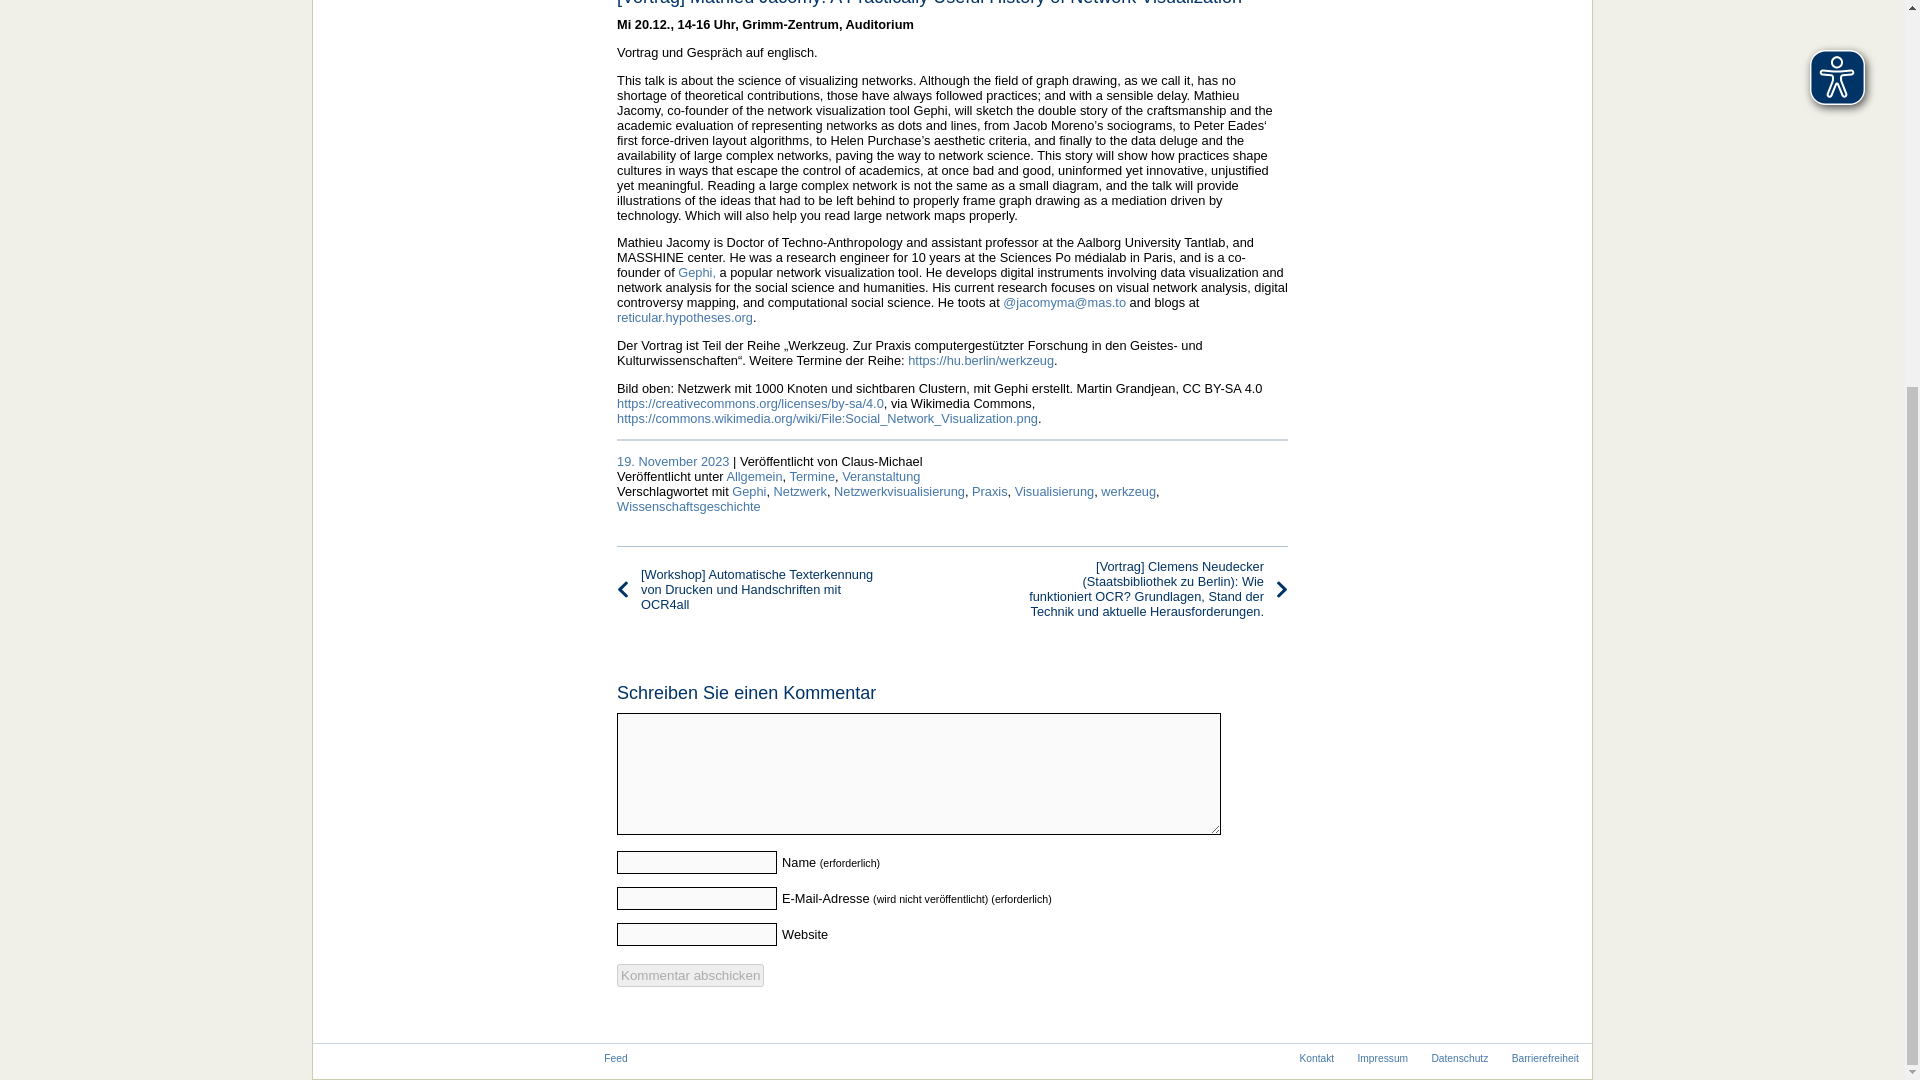 The height and width of the screenshot is (1080, 1920). Describe the element at coordinates (899, 490) in the screenshot. I see `Netzwerkvisualisierung` at that location.